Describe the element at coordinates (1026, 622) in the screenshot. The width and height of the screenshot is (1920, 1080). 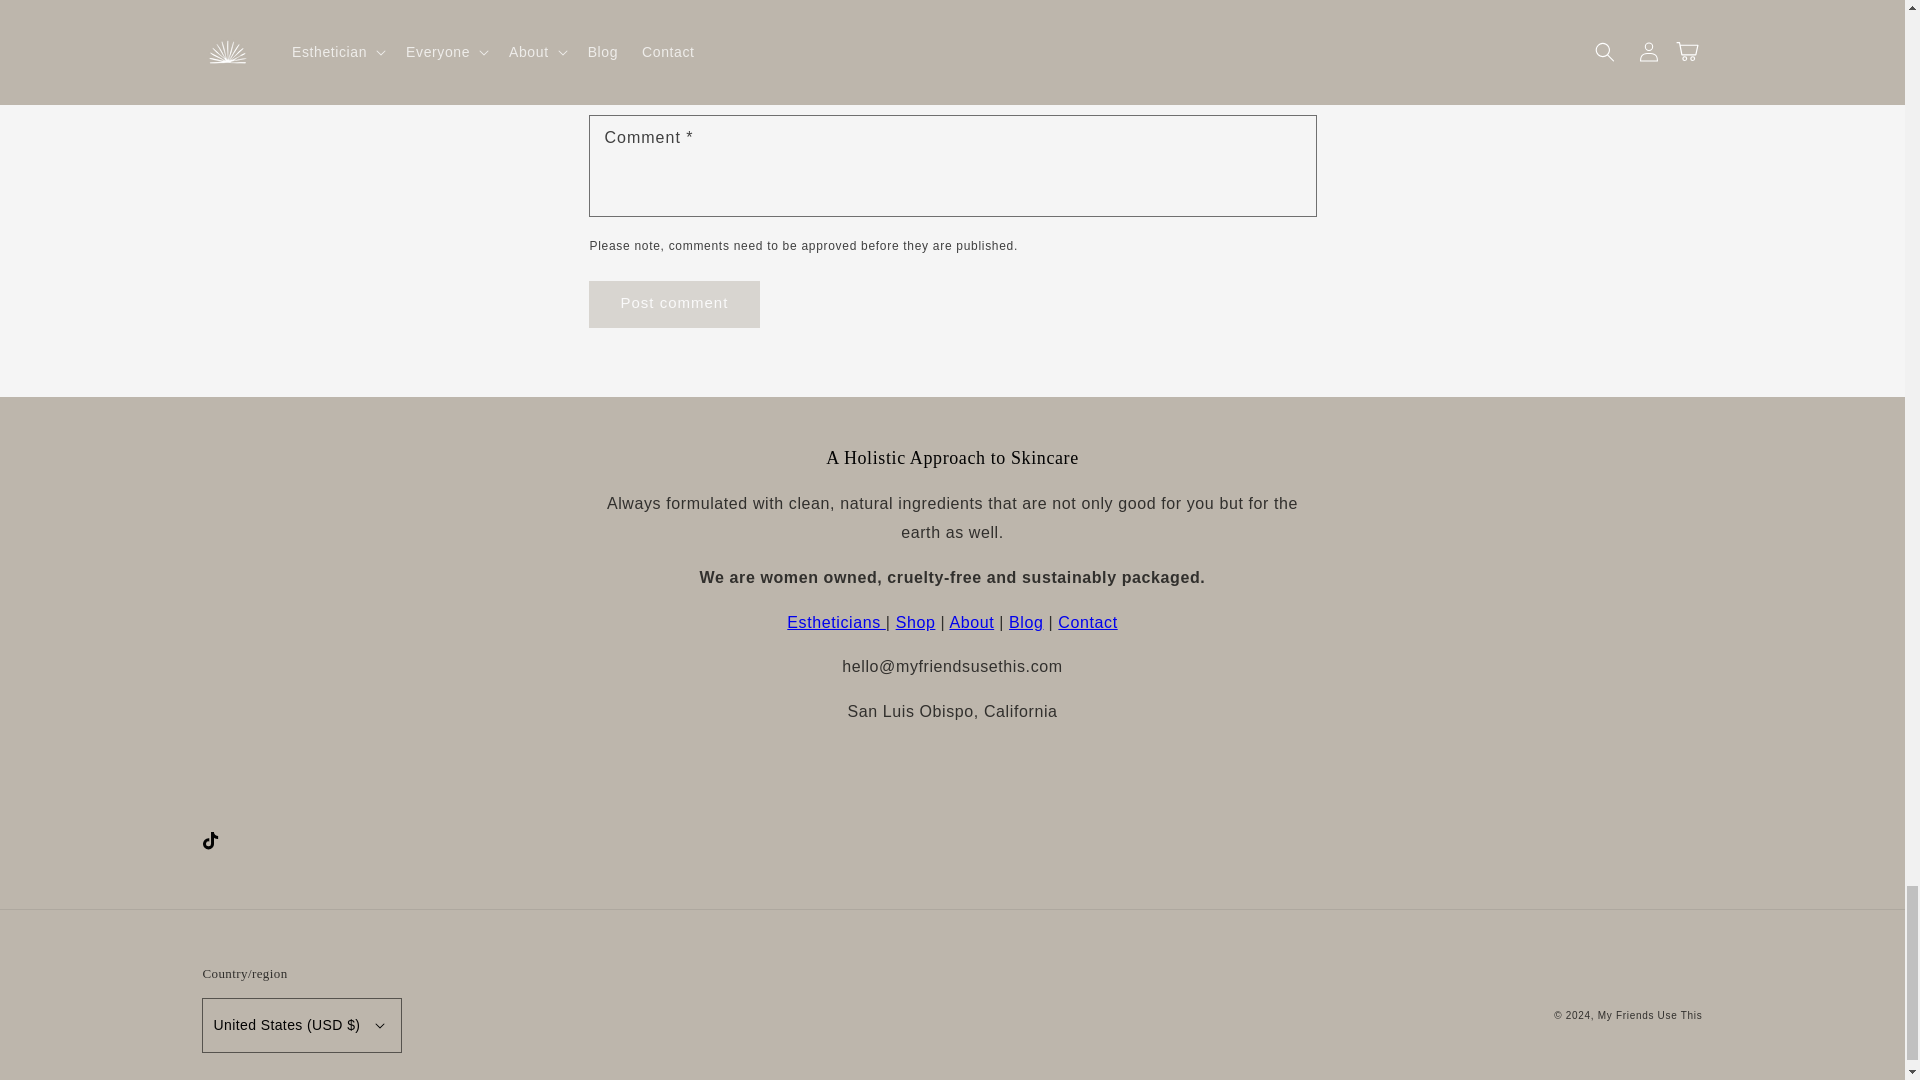
I see `read` at that location.